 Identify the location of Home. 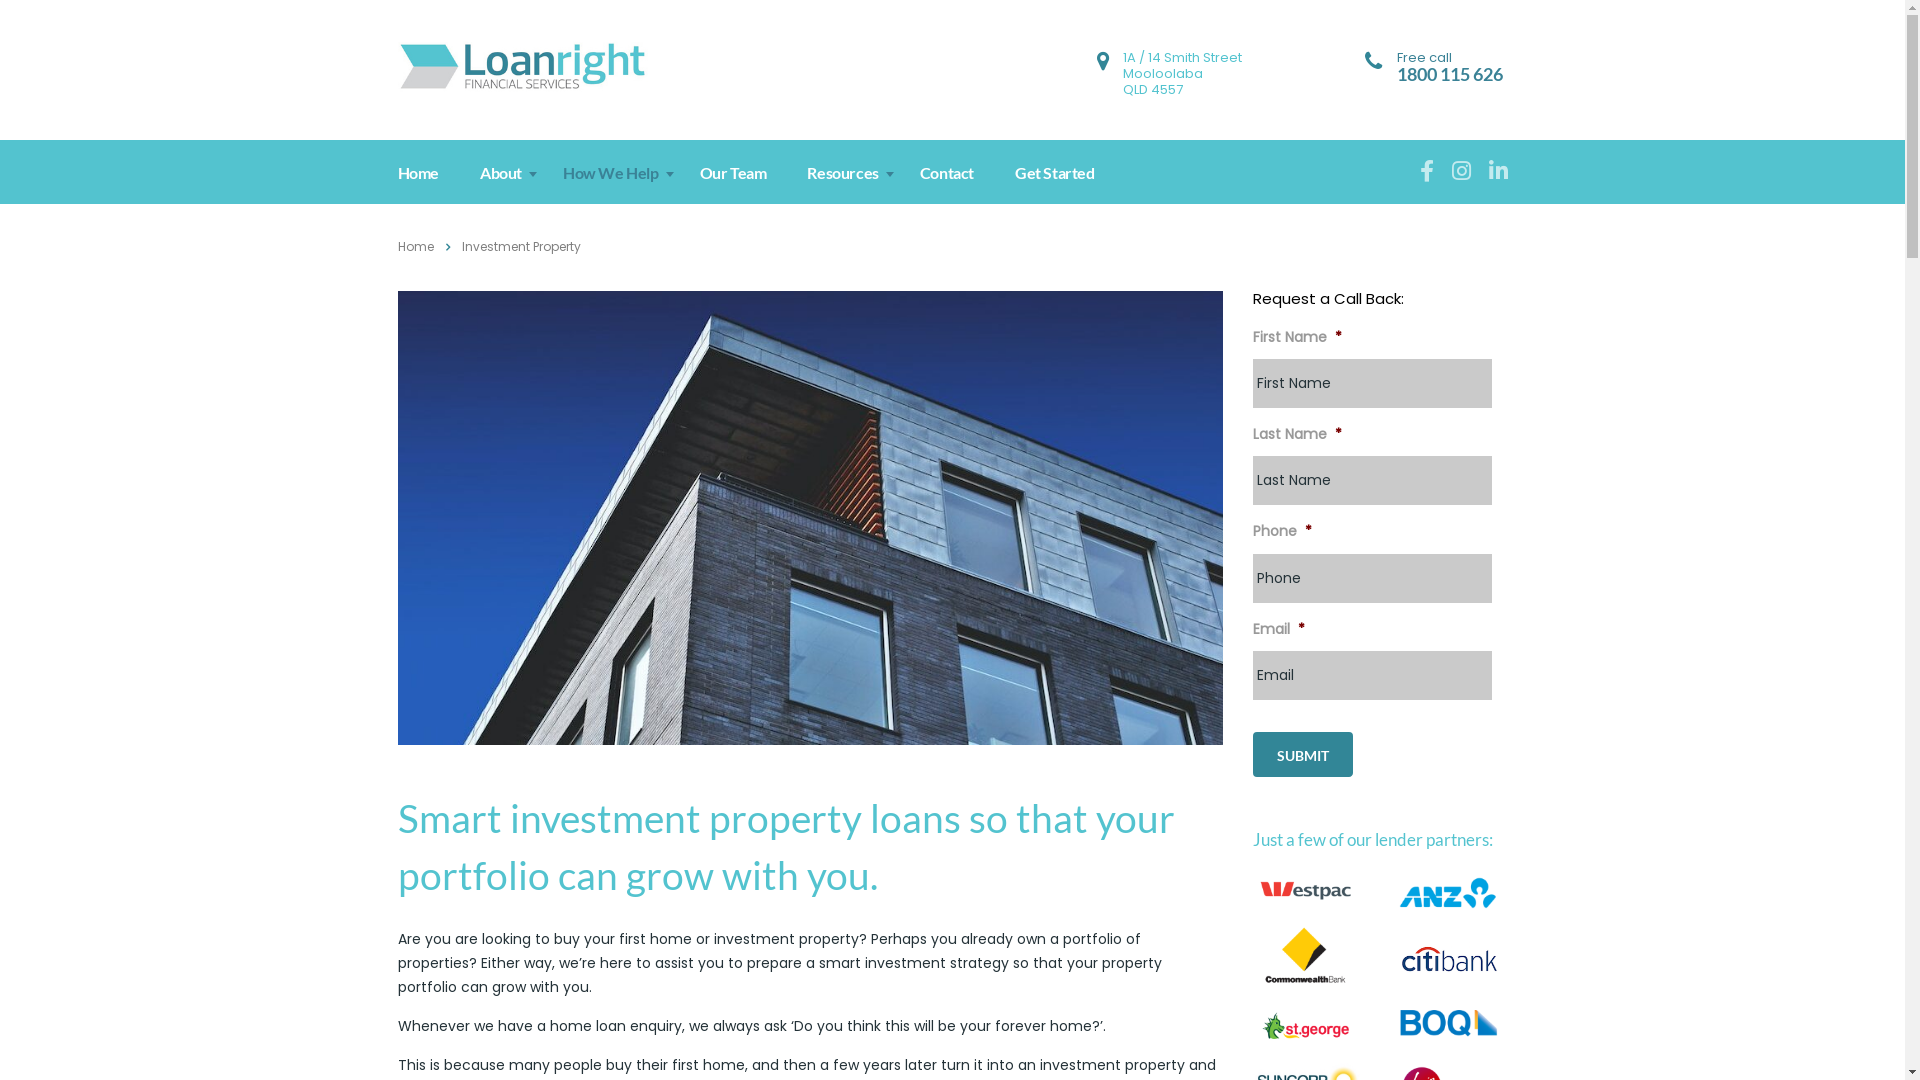
(419, 172).